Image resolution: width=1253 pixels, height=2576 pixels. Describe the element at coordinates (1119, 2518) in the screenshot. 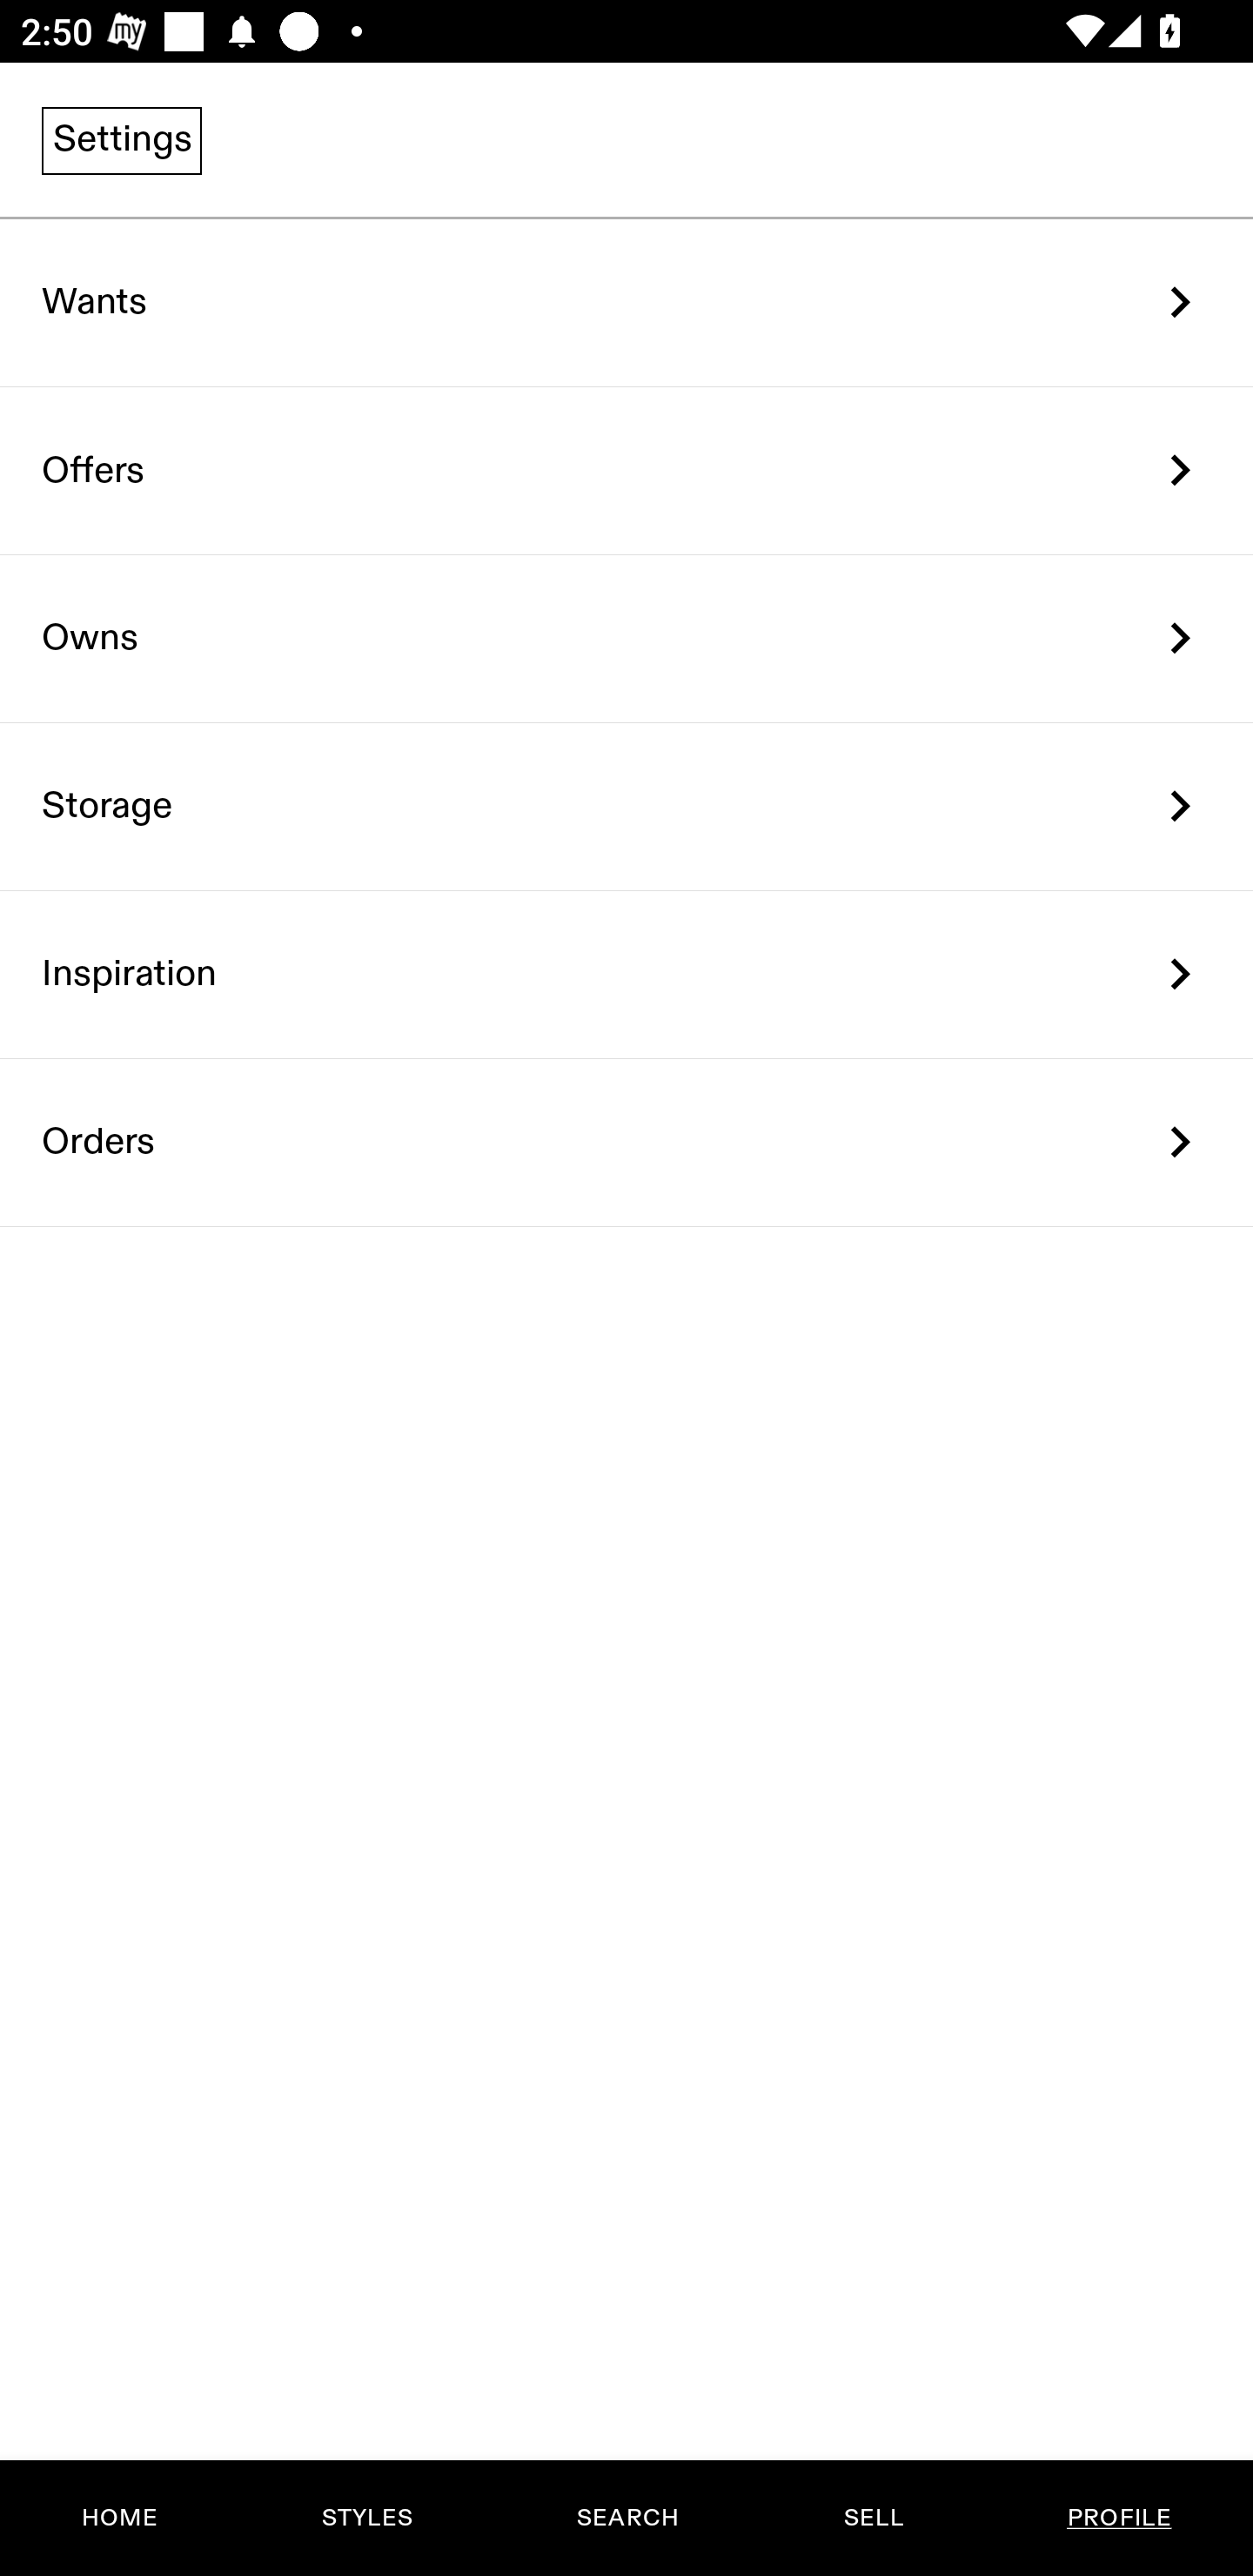

I see `PROFILE` at that location.